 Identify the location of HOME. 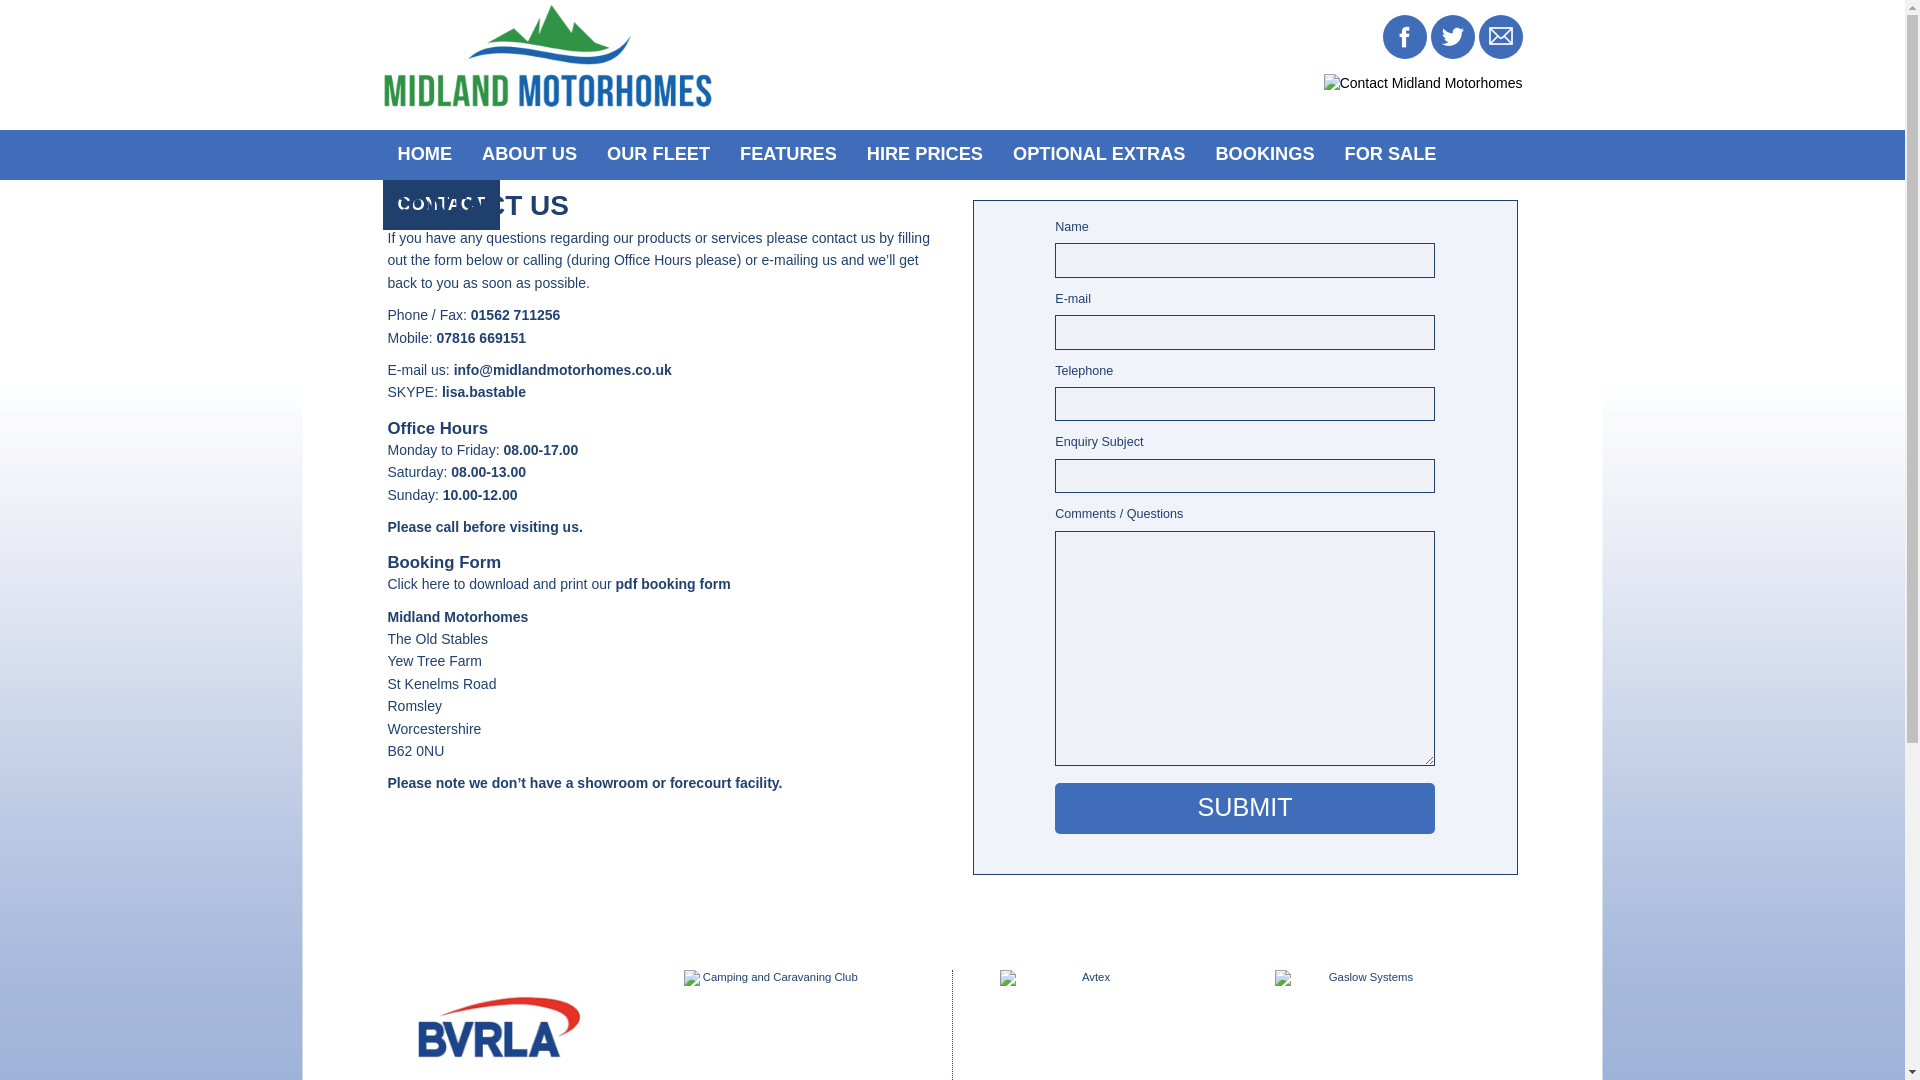
(424, 154).